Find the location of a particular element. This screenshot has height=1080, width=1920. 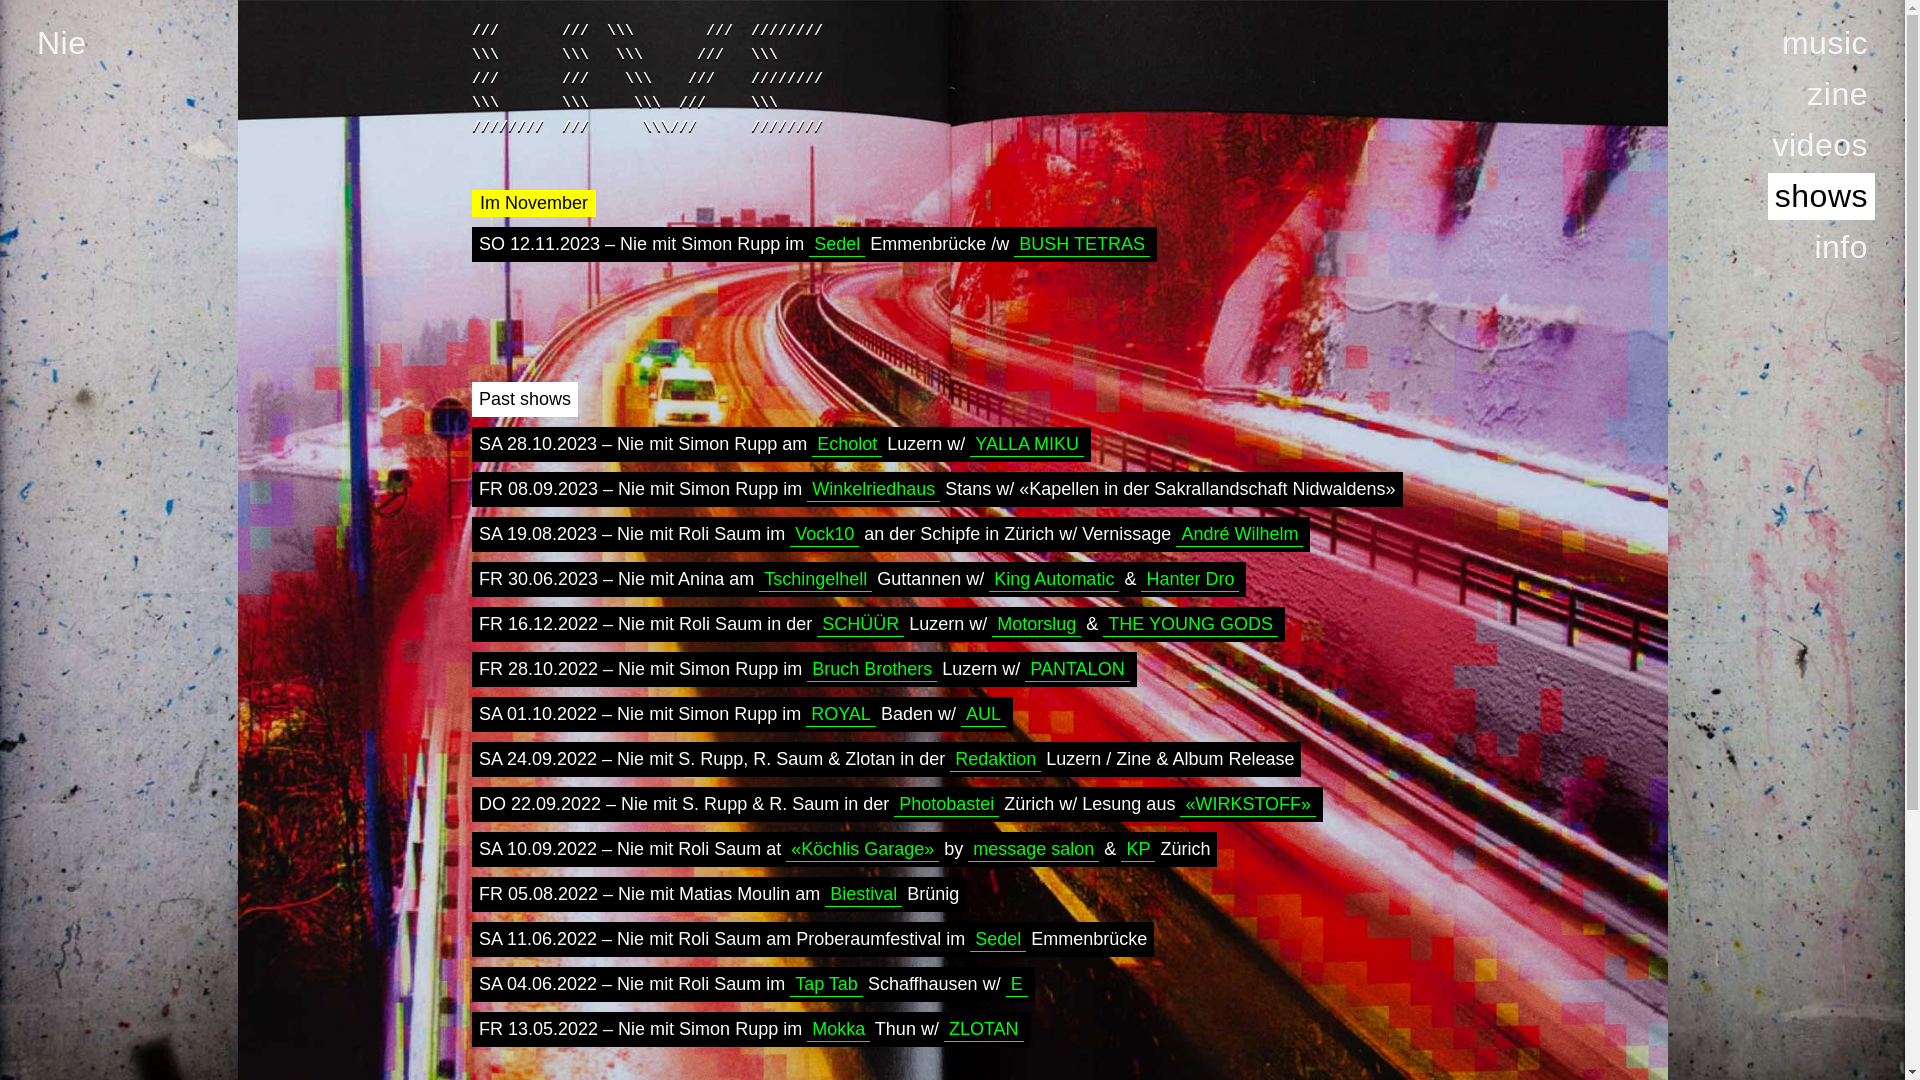

Vock10 is located at coordinates (824, 534).